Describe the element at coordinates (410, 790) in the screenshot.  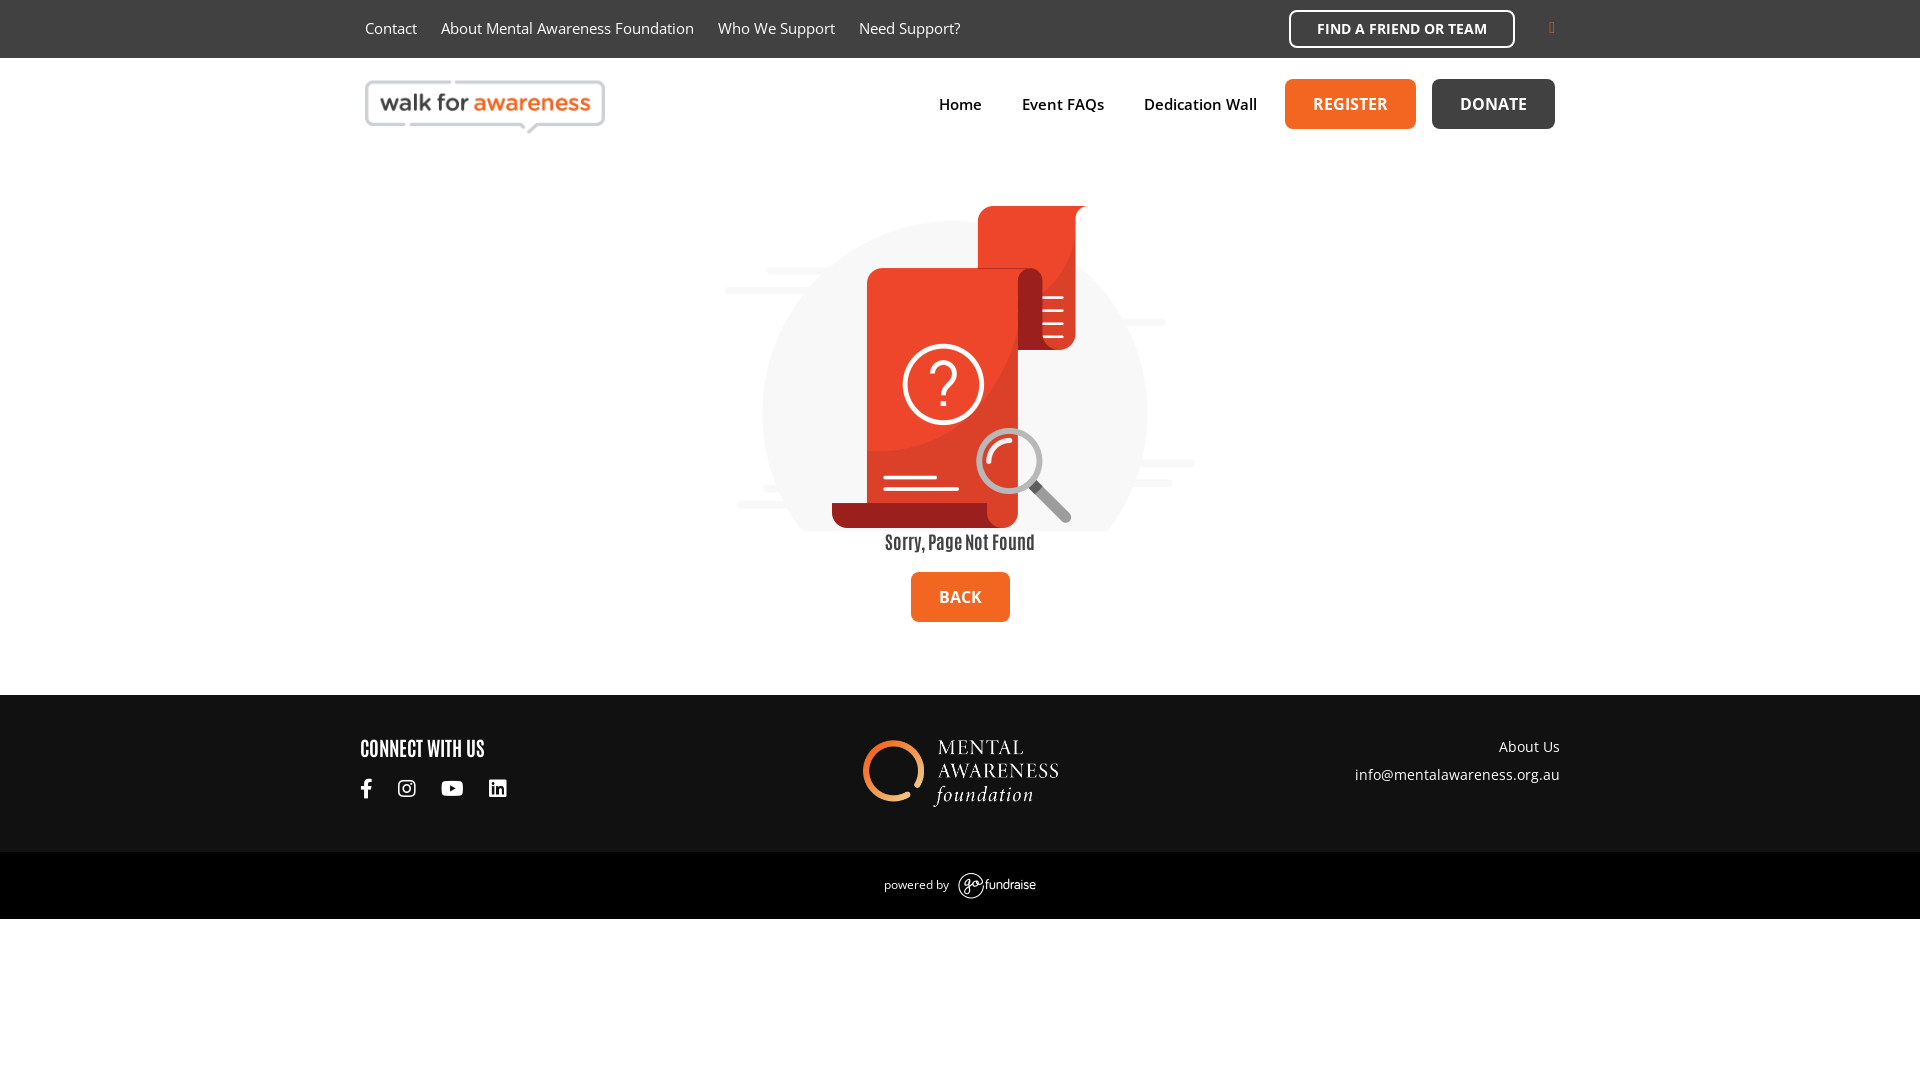
I see ` ` at that location.